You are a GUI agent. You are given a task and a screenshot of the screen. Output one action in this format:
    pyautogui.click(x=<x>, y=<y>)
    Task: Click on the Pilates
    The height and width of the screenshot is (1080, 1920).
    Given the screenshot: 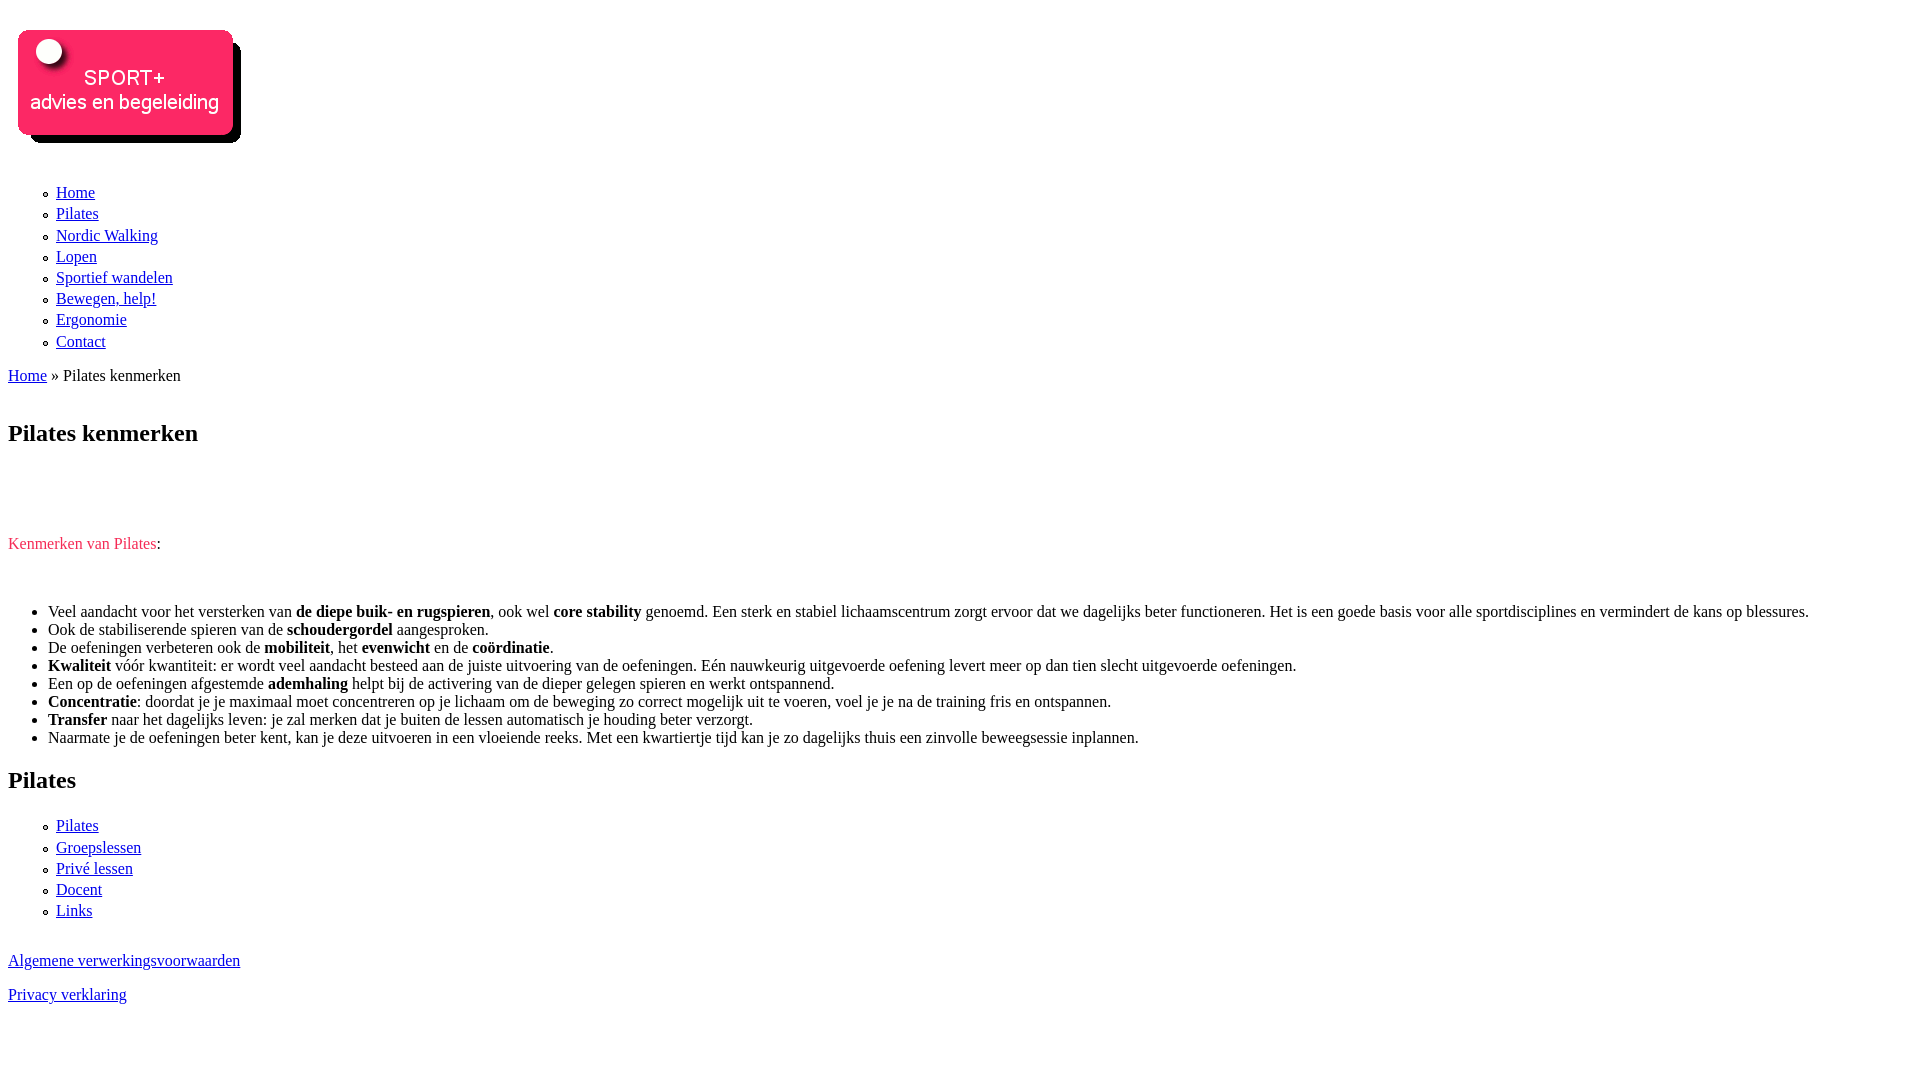 What is the action you would take?
    pyautogui.click(x=78, y=214)
    